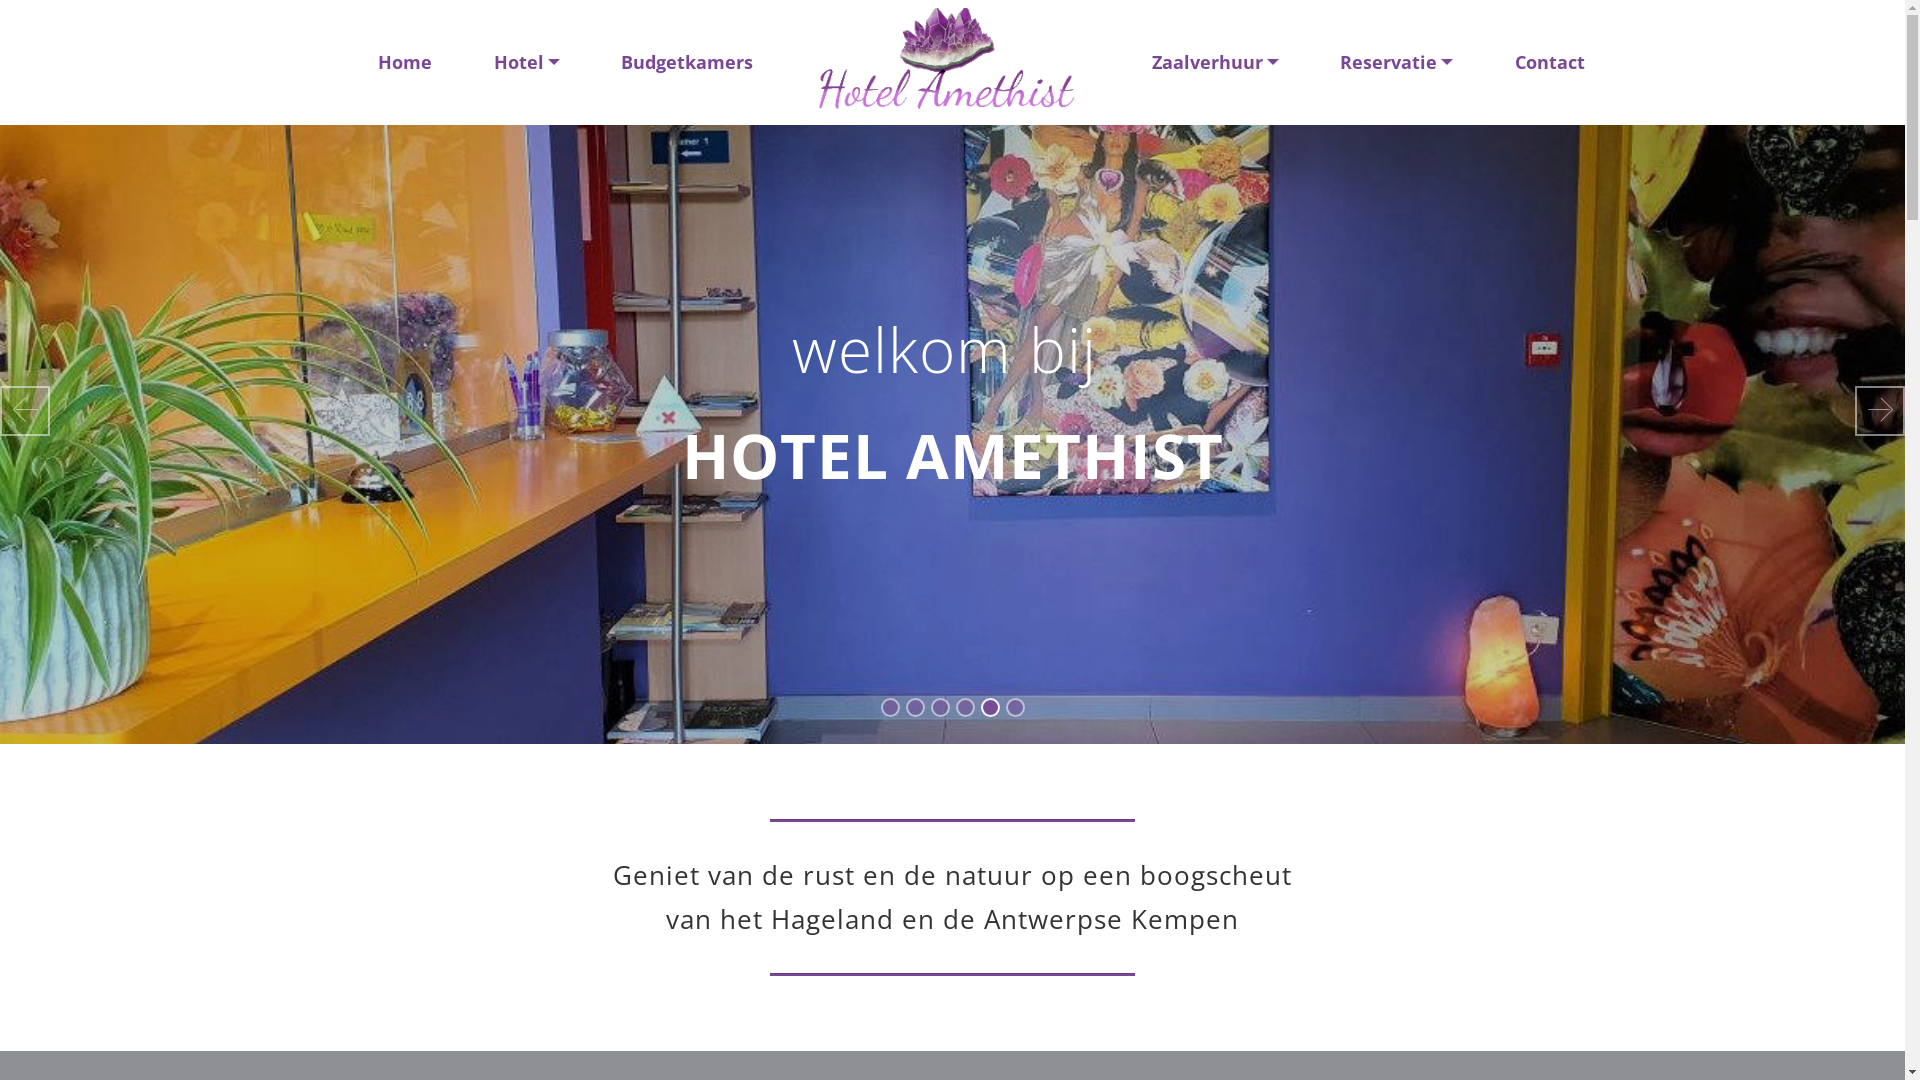 The width and height of the screenshot is (1920, 1080). What do you see at coordinates (406, 62) in the screenshot?
I see `Home` at bounding box center [406, 62].